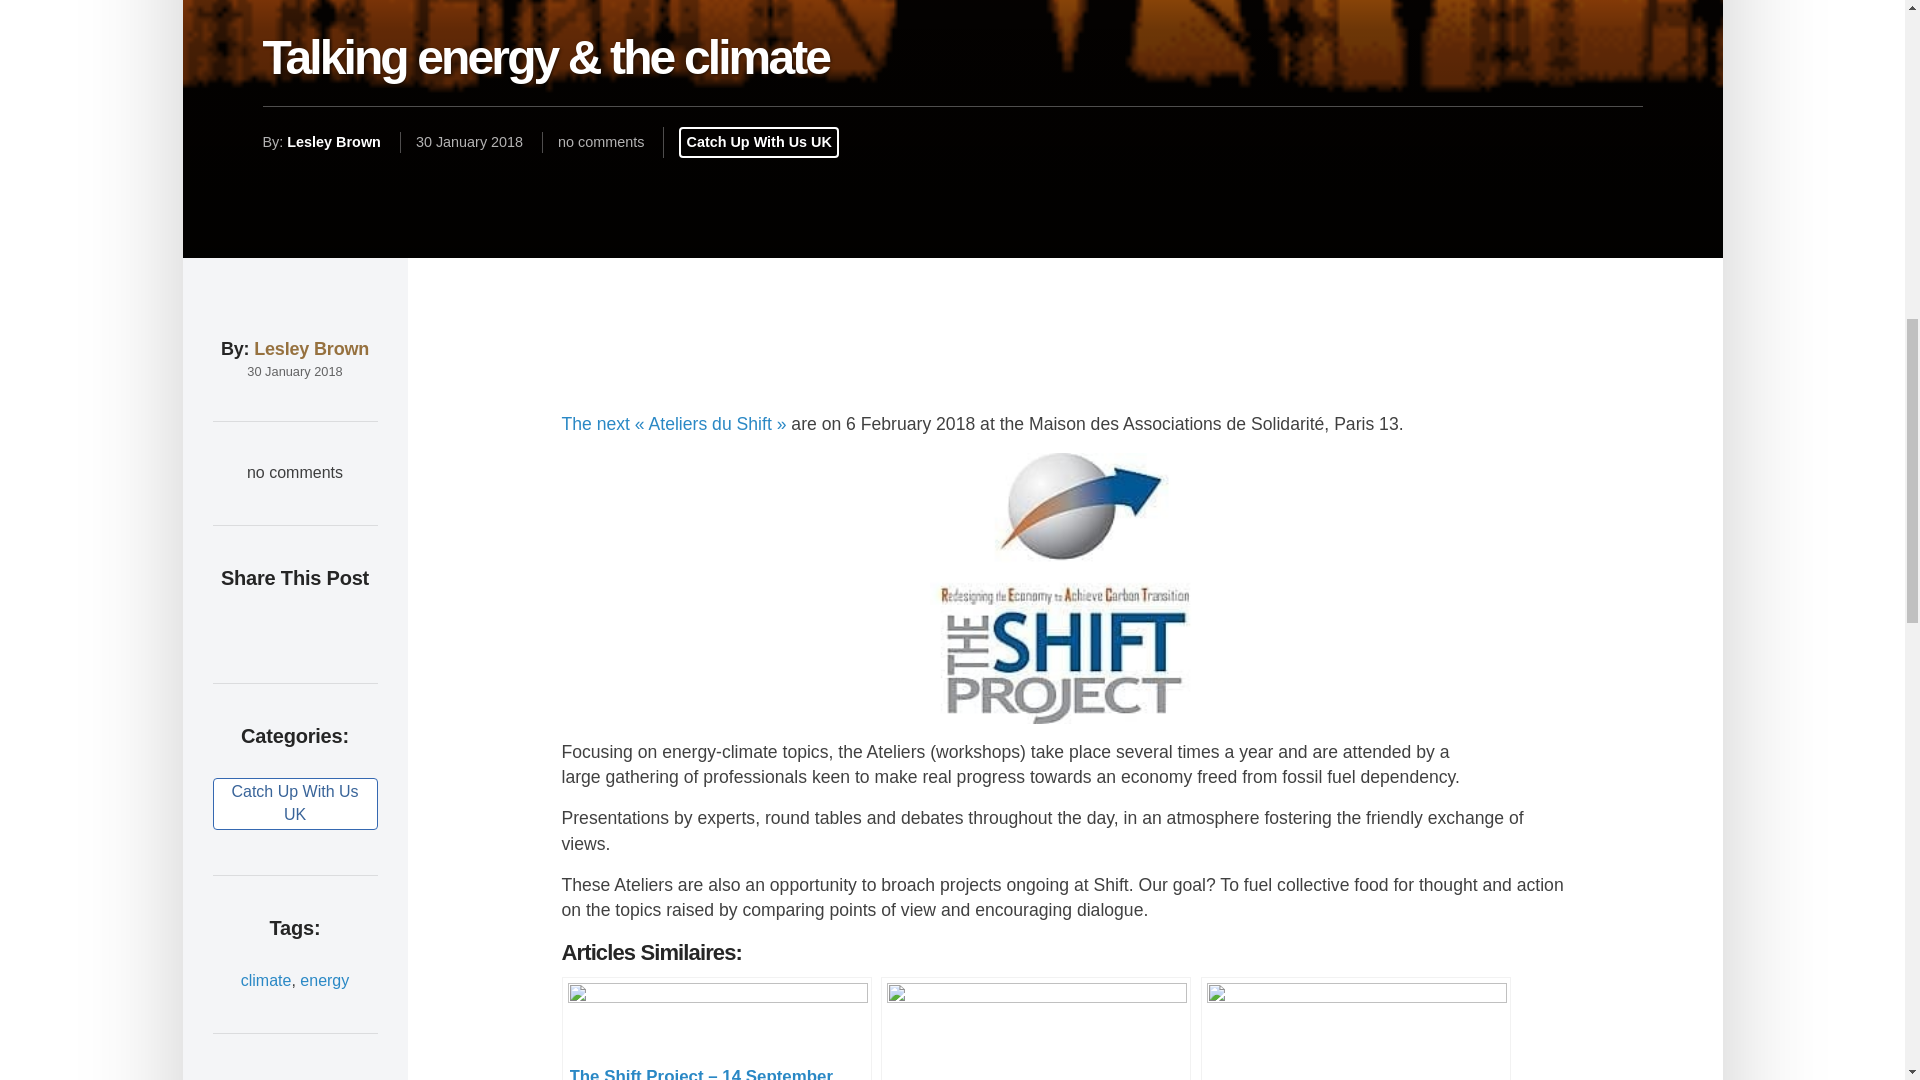 This screenshot has width=1920, height=1080. What do you see at coordinates (266, 980) in the screenshot?
I see `climate` at bounding box center [266, 980].